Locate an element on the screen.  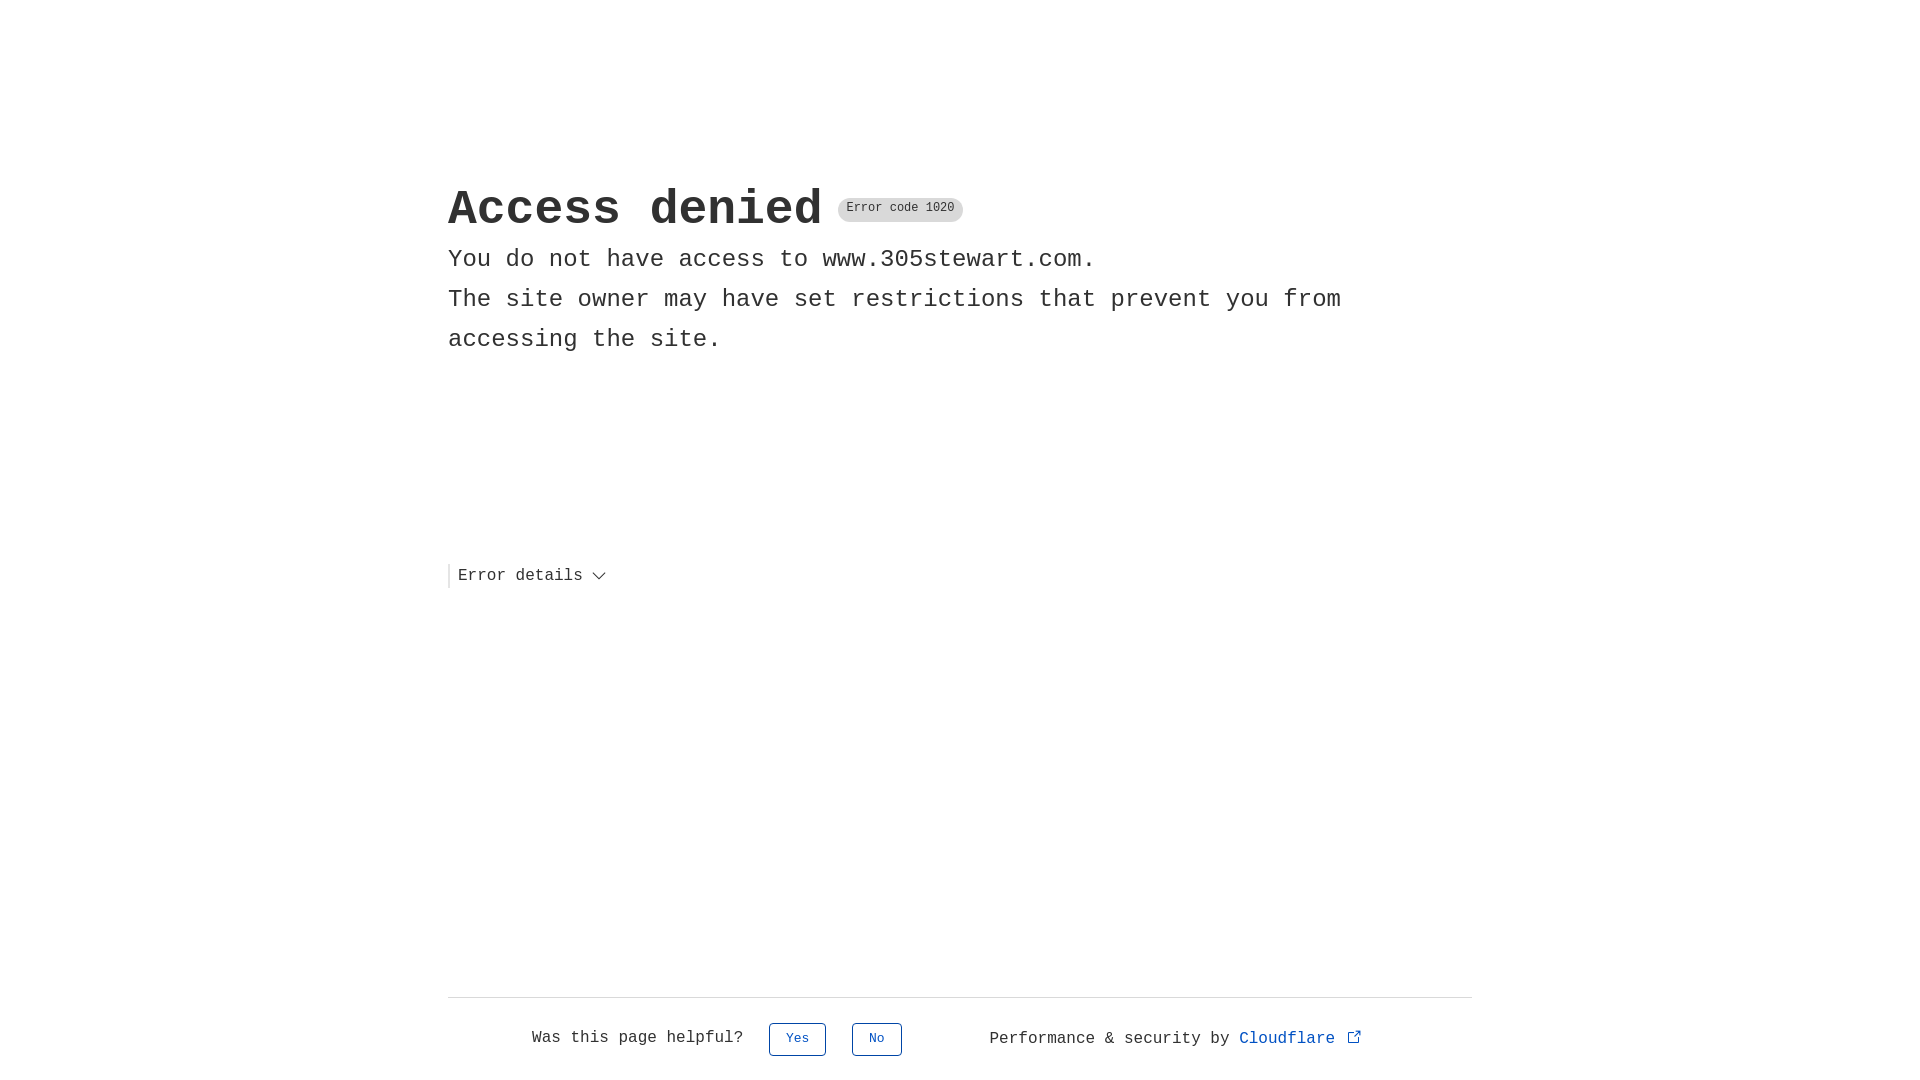
Yes is located at coordinates (798, 1040).